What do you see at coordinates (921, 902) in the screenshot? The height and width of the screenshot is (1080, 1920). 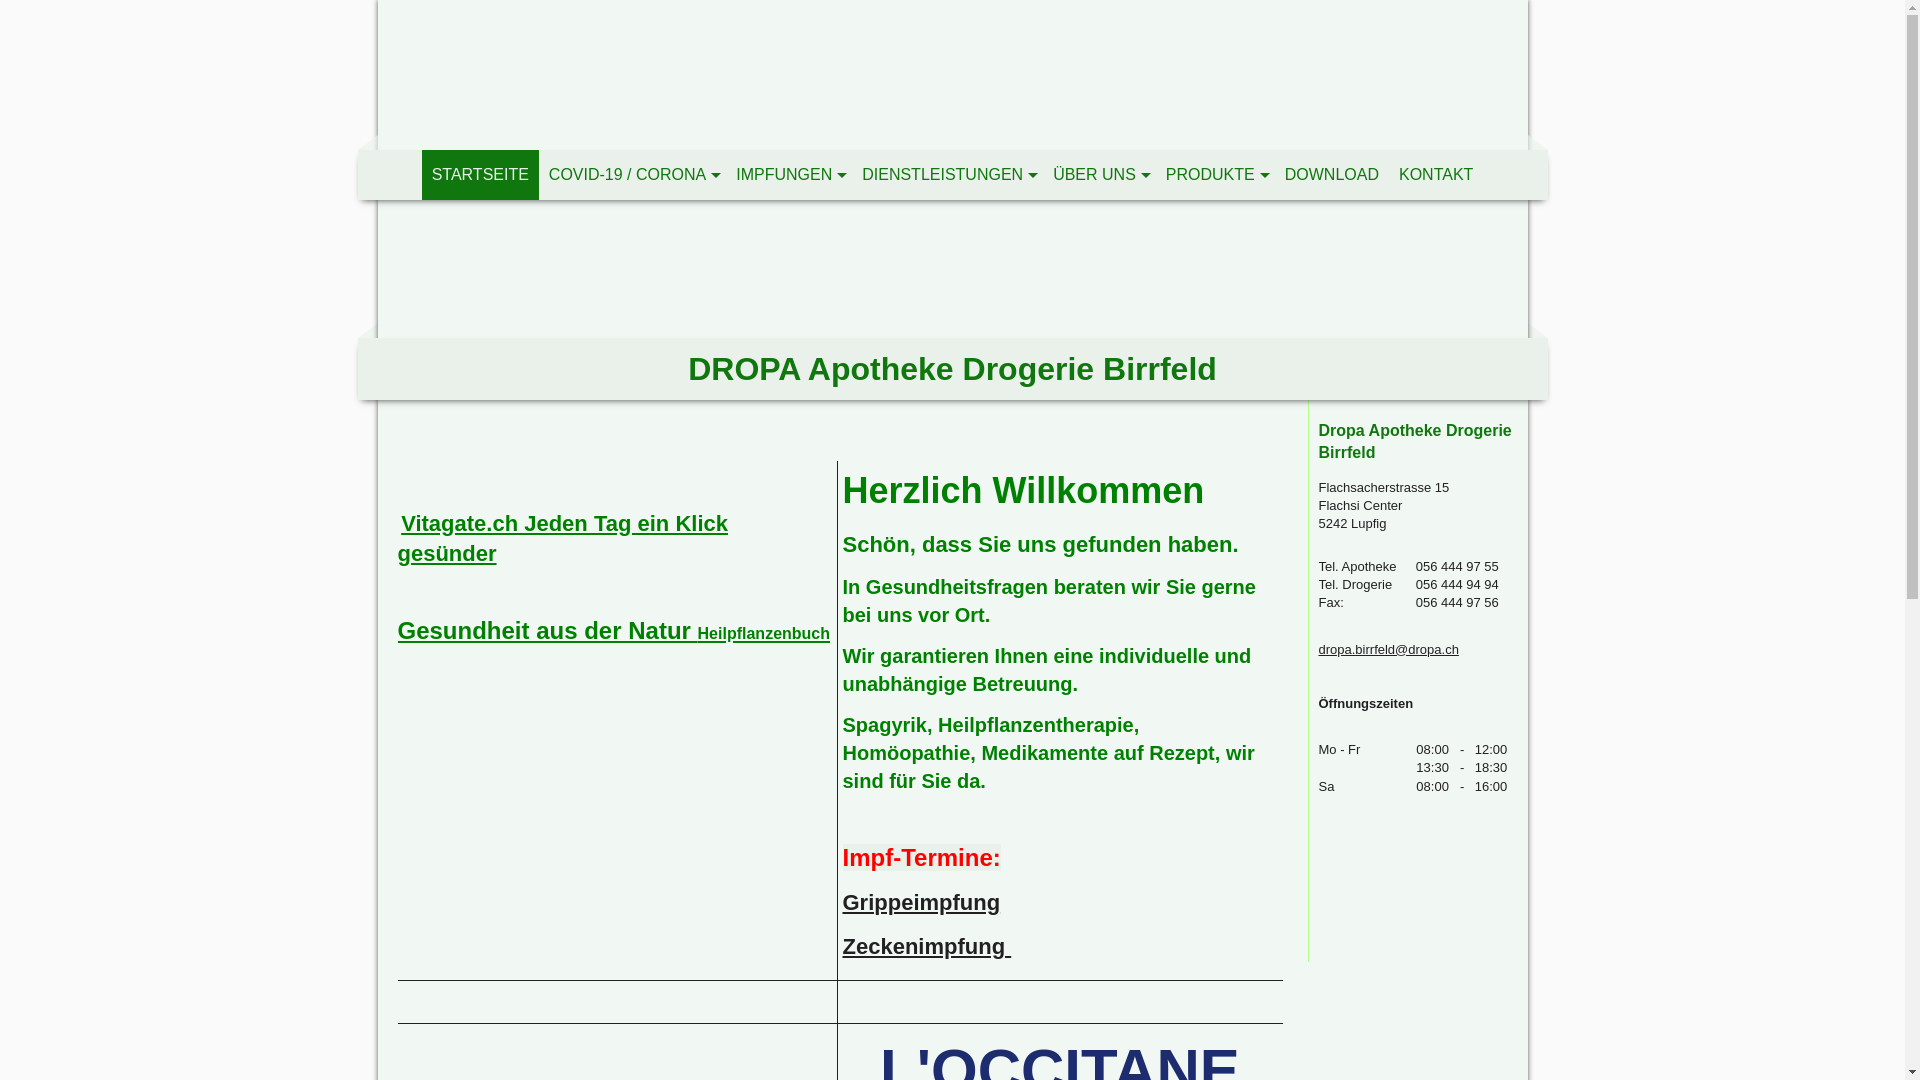 I see `Grippeimpfung` at bounding box center [921, 902].